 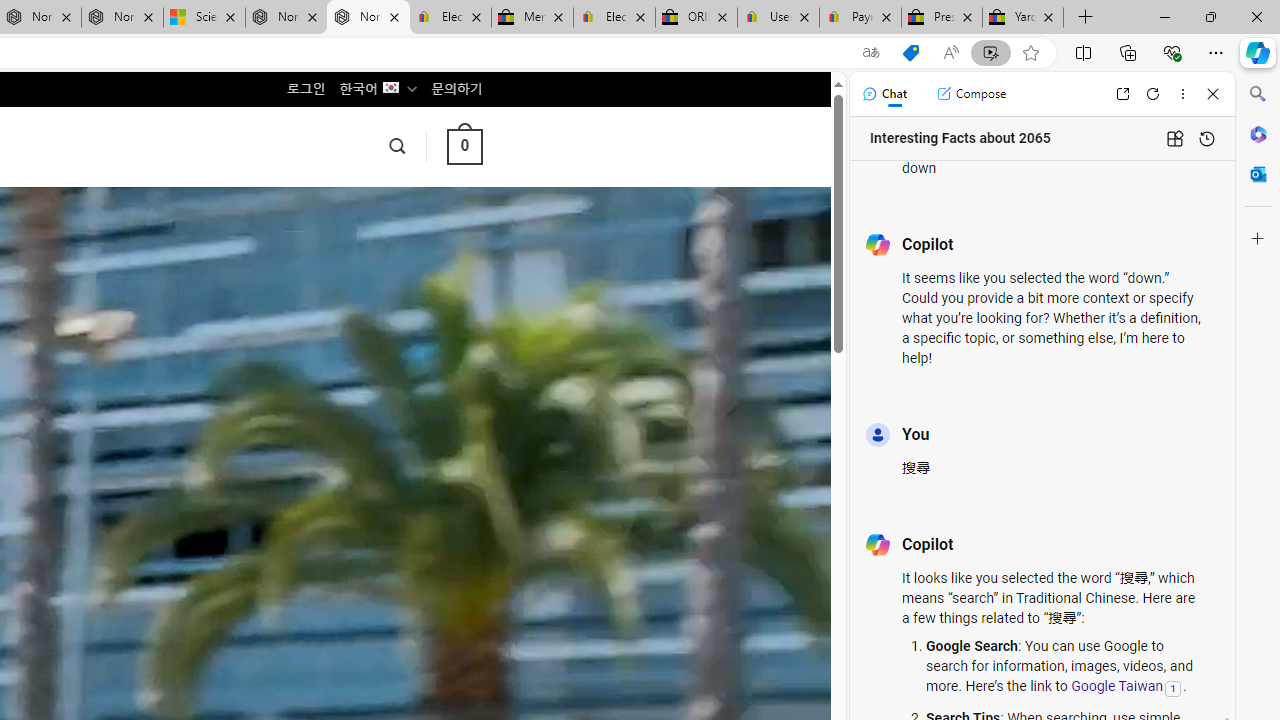 I want to click on Payments Terms of Use | eBay.com, so click(x=860, y=18).